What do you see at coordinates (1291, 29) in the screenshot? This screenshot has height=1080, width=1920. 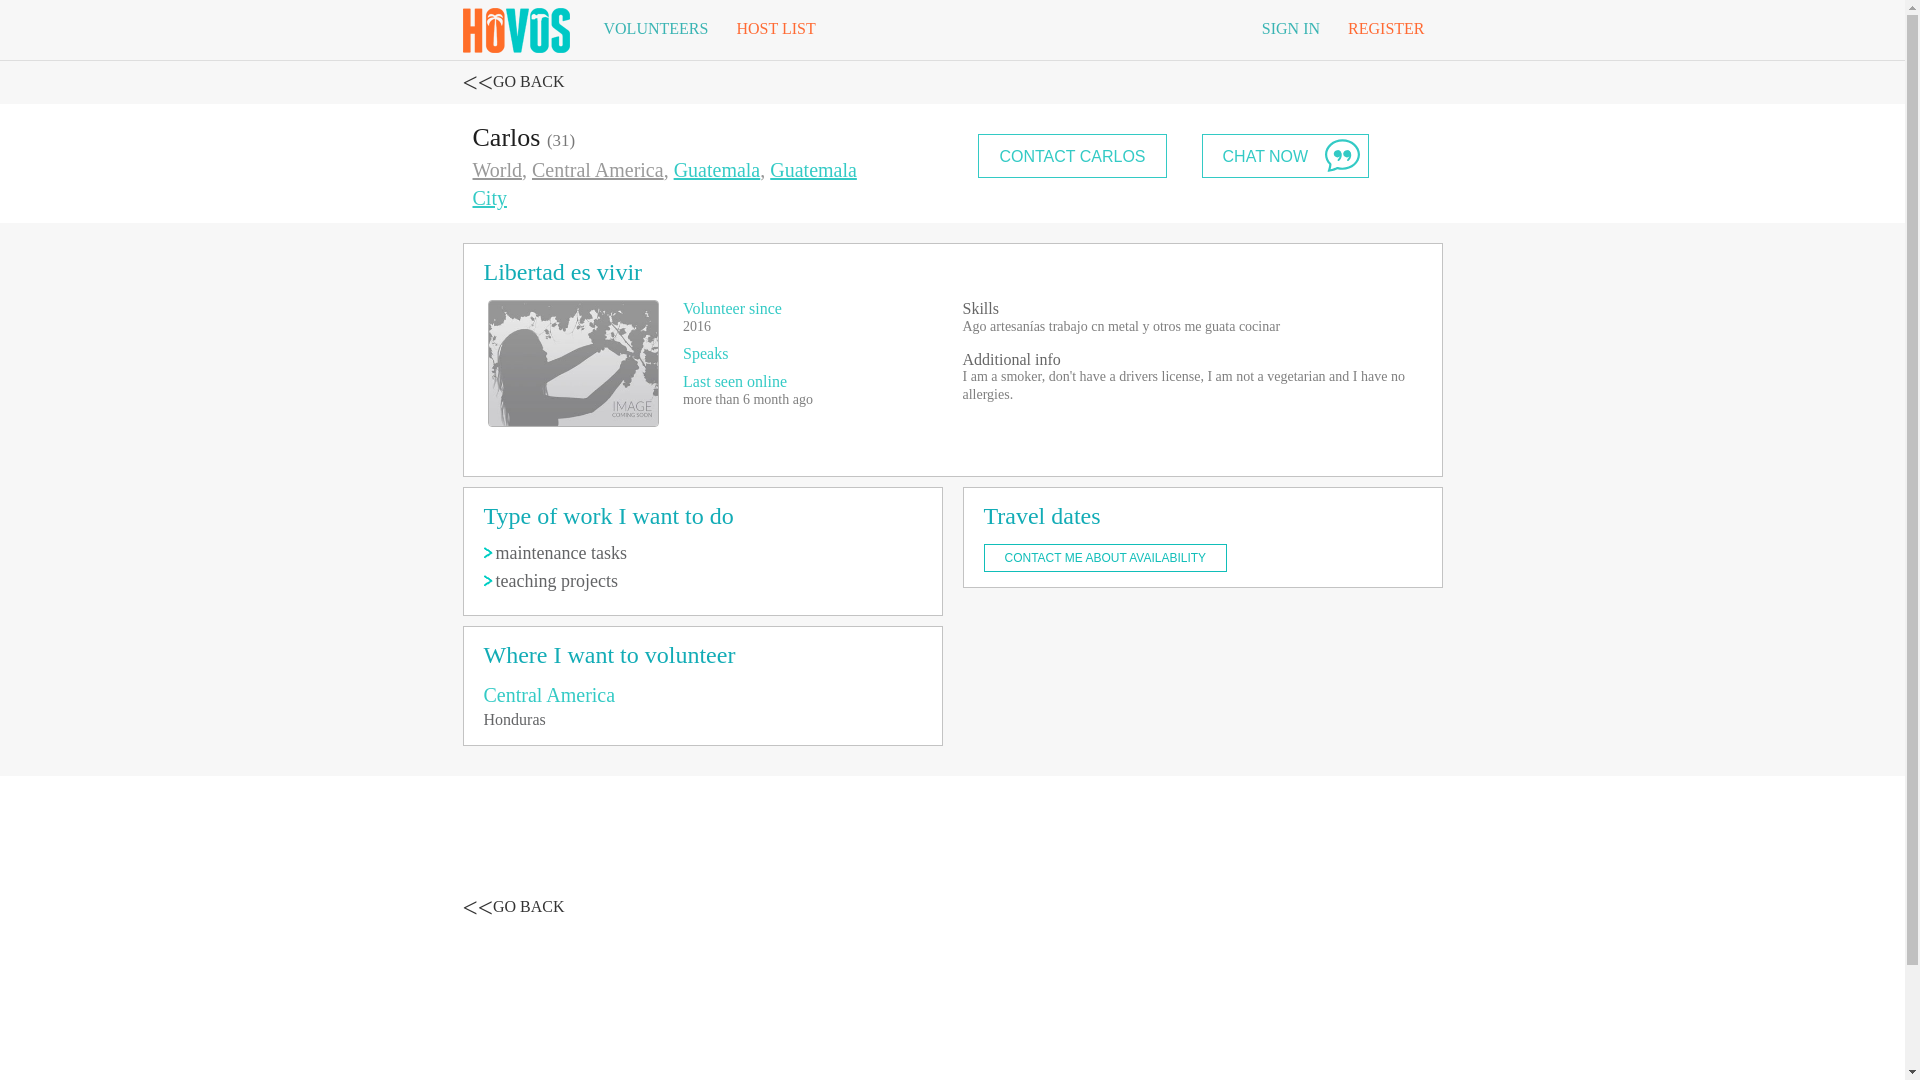 I see `SIGN IN` at bounding box center [1291, 29].